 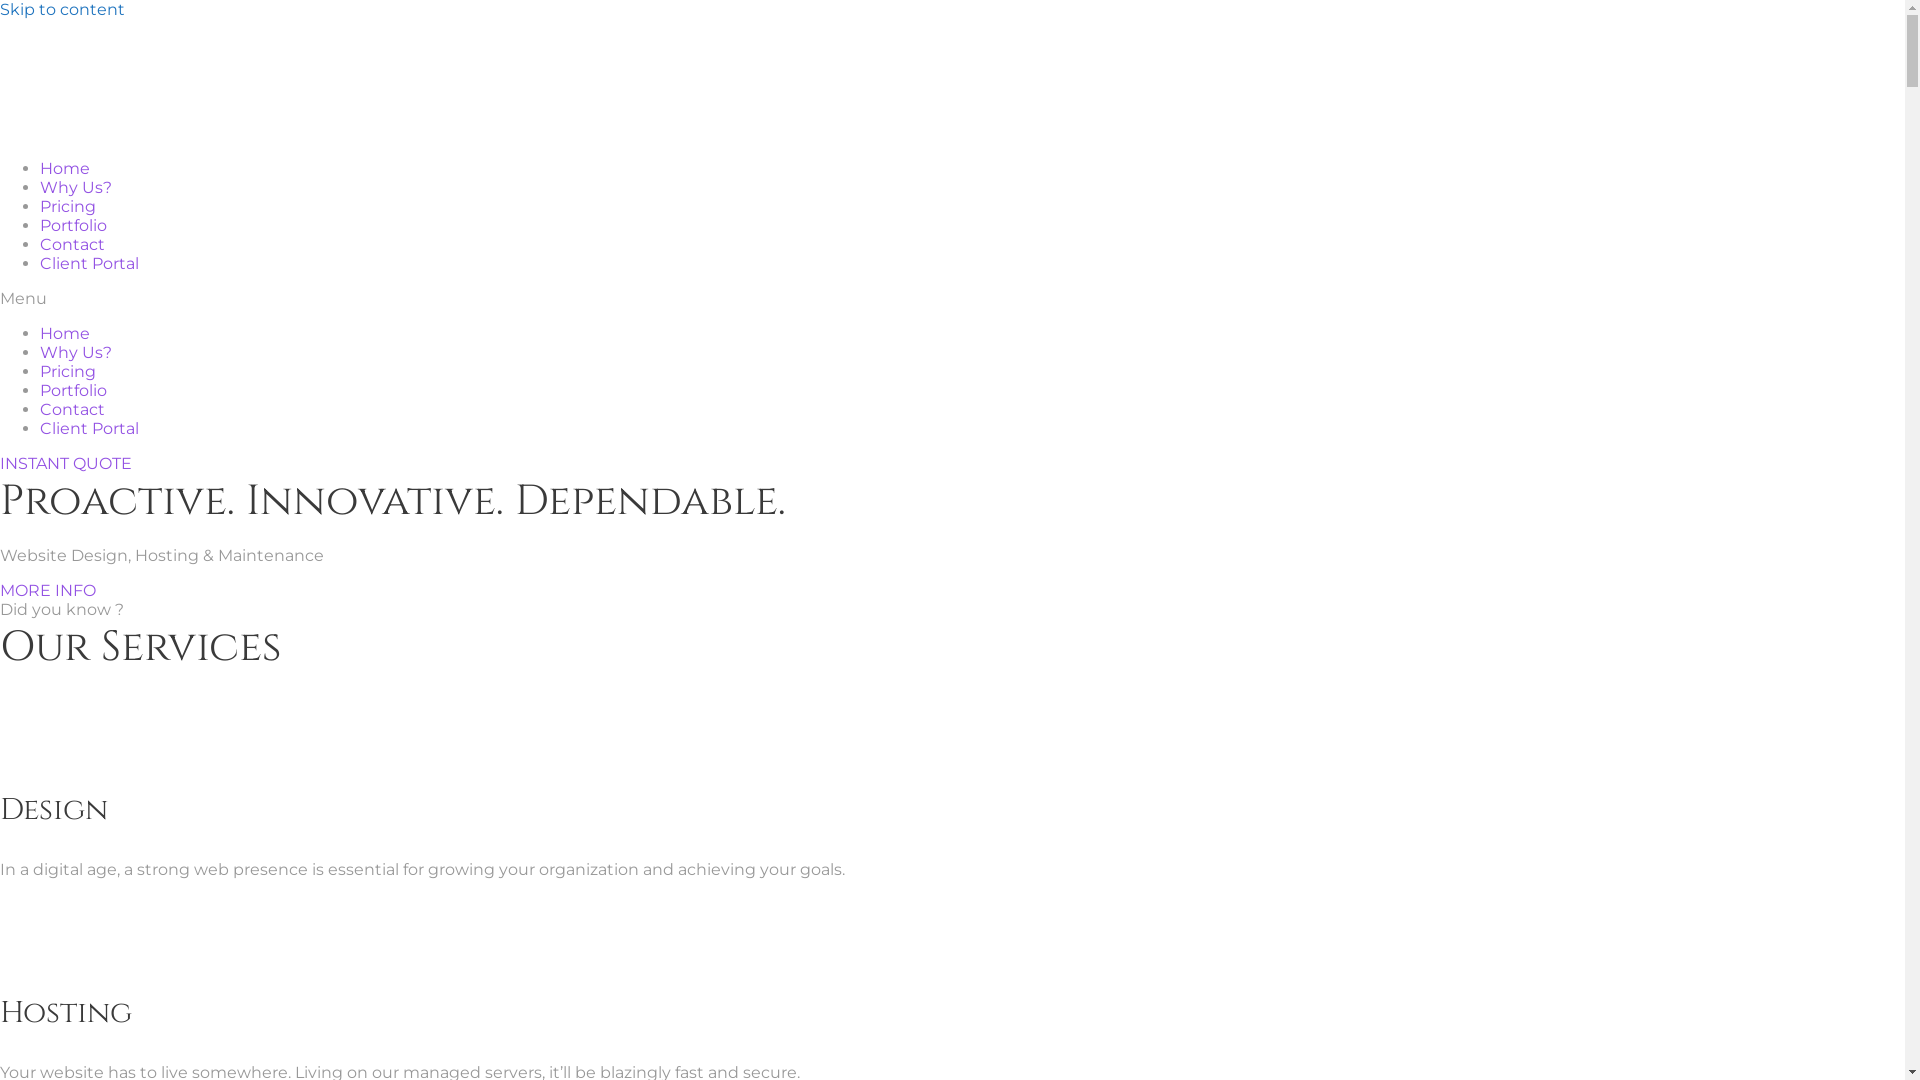 What do you see at coordinates (72, 244) in the screenshot?
I see `Contact` at bounding box center [72, 244].